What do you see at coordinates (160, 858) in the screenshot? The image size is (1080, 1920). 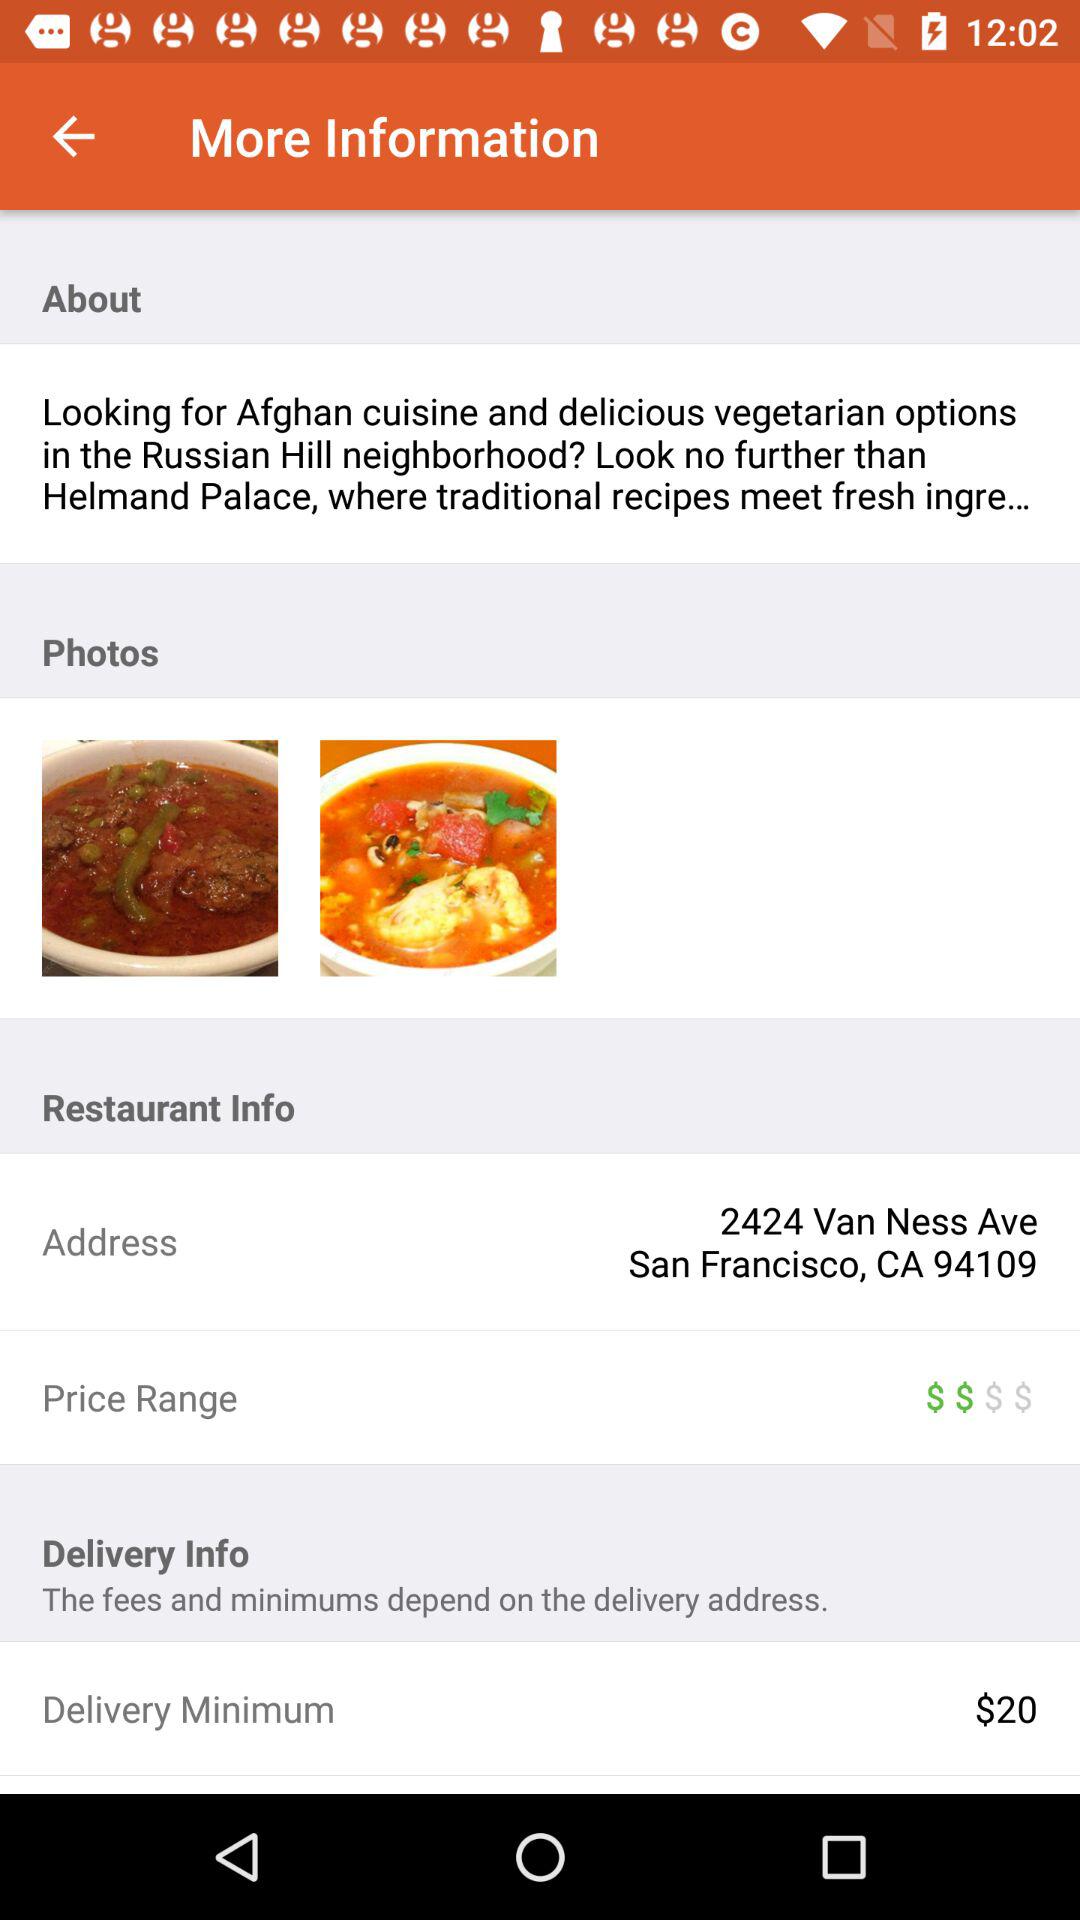 I see `select the item above restaurant info item` at bounding box center [160, 858].